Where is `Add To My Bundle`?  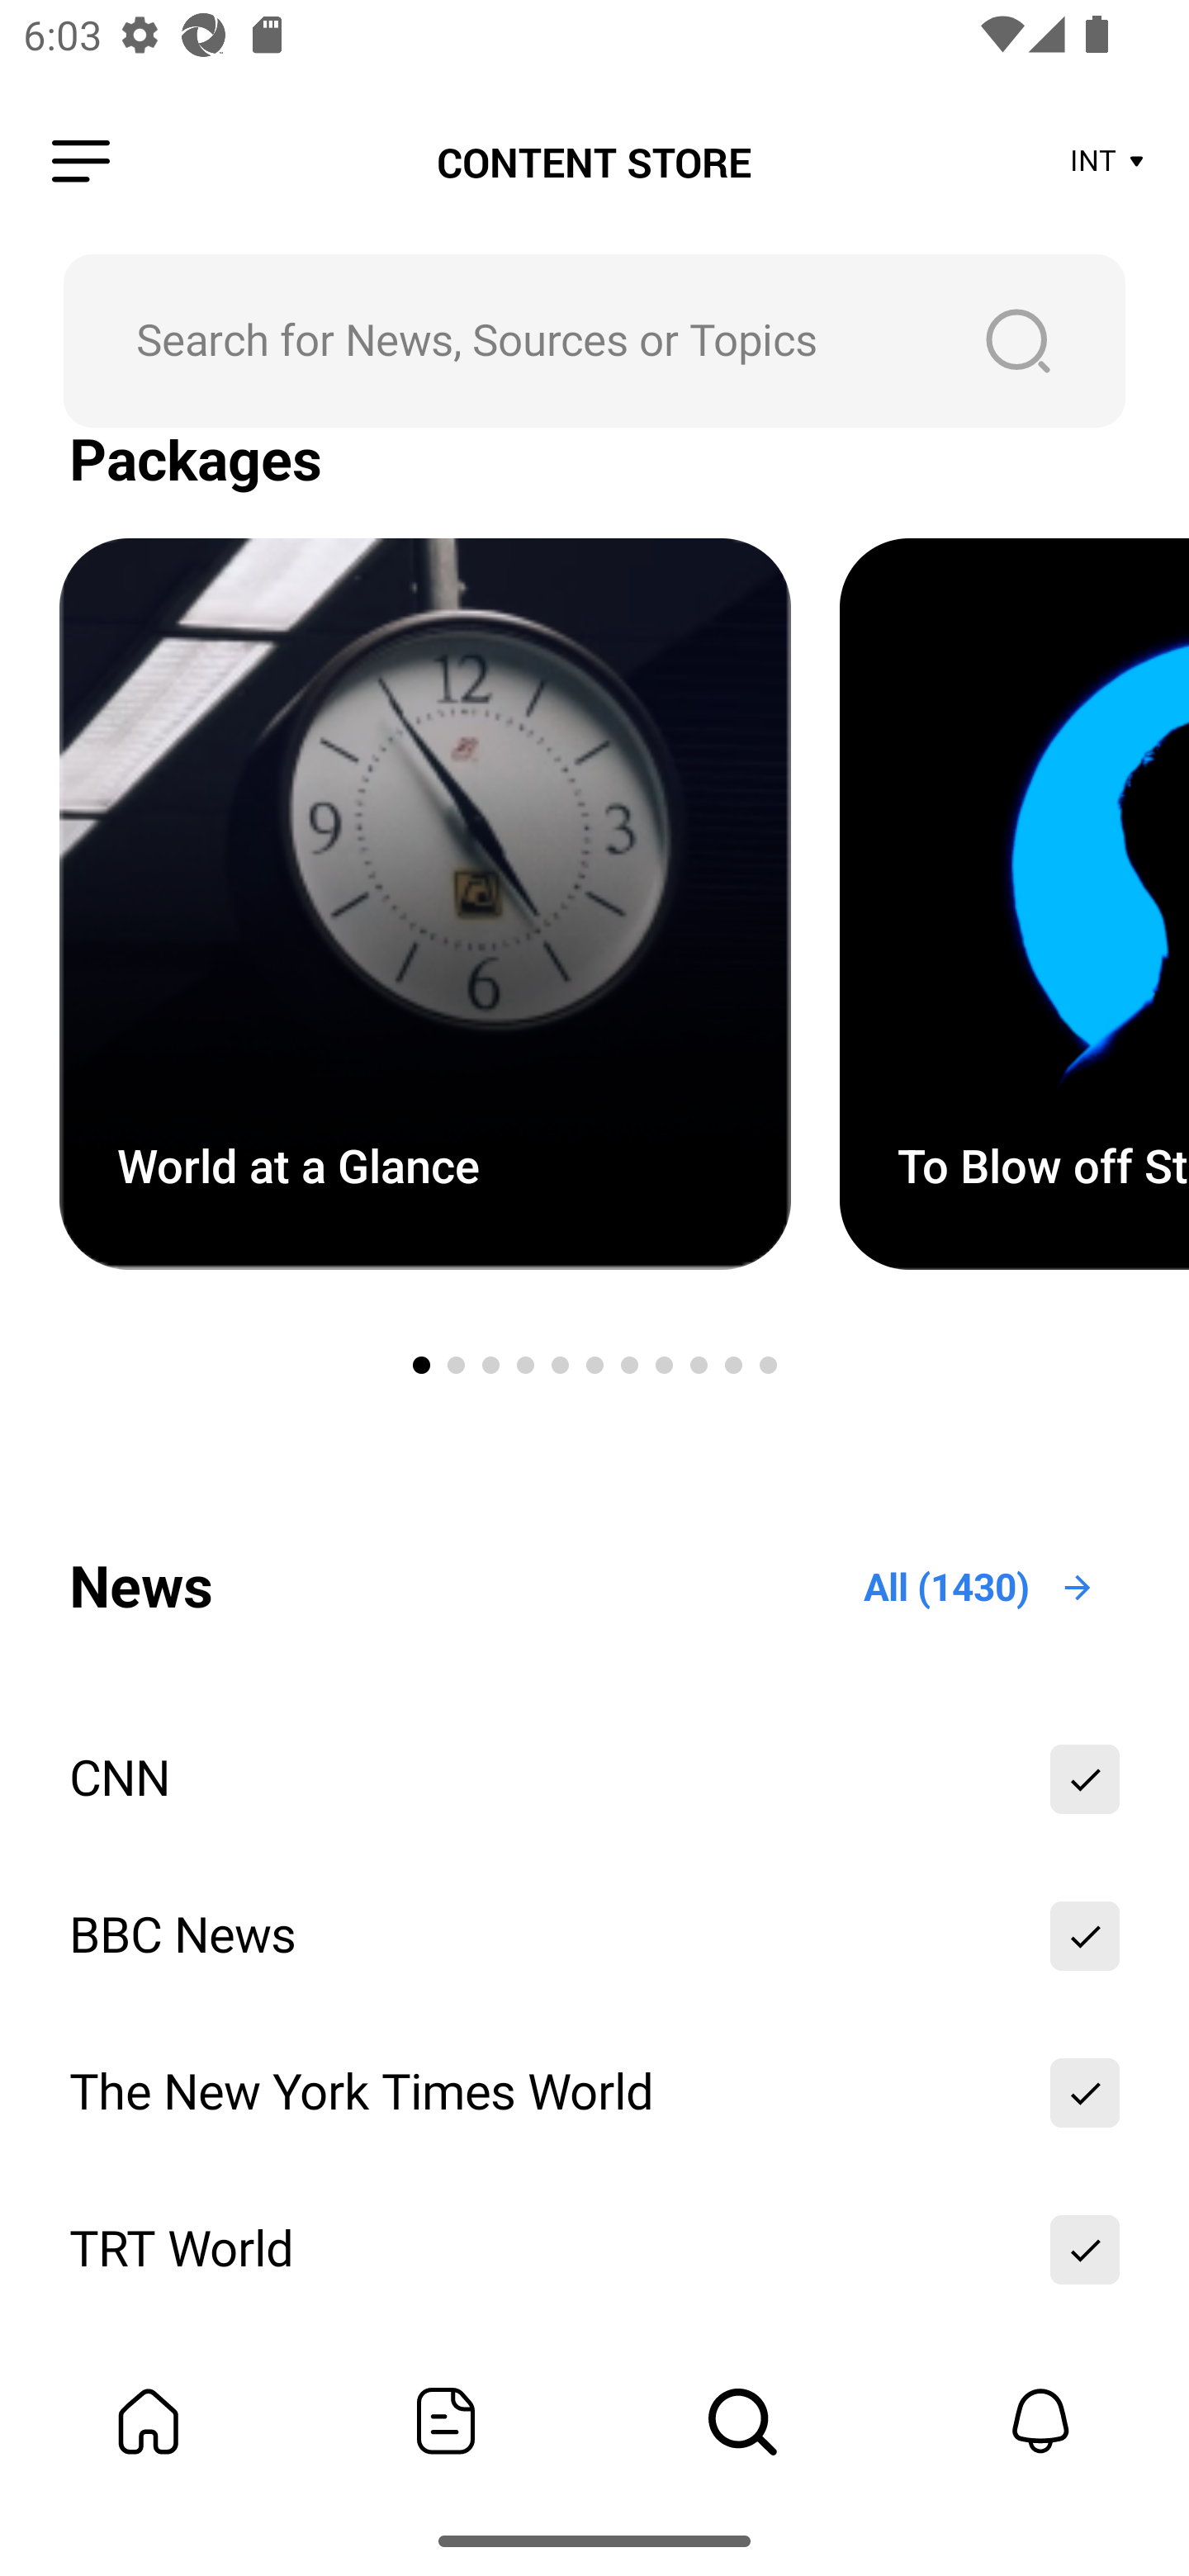
Add To My Bundle is located at coordinates (1085, 1937).